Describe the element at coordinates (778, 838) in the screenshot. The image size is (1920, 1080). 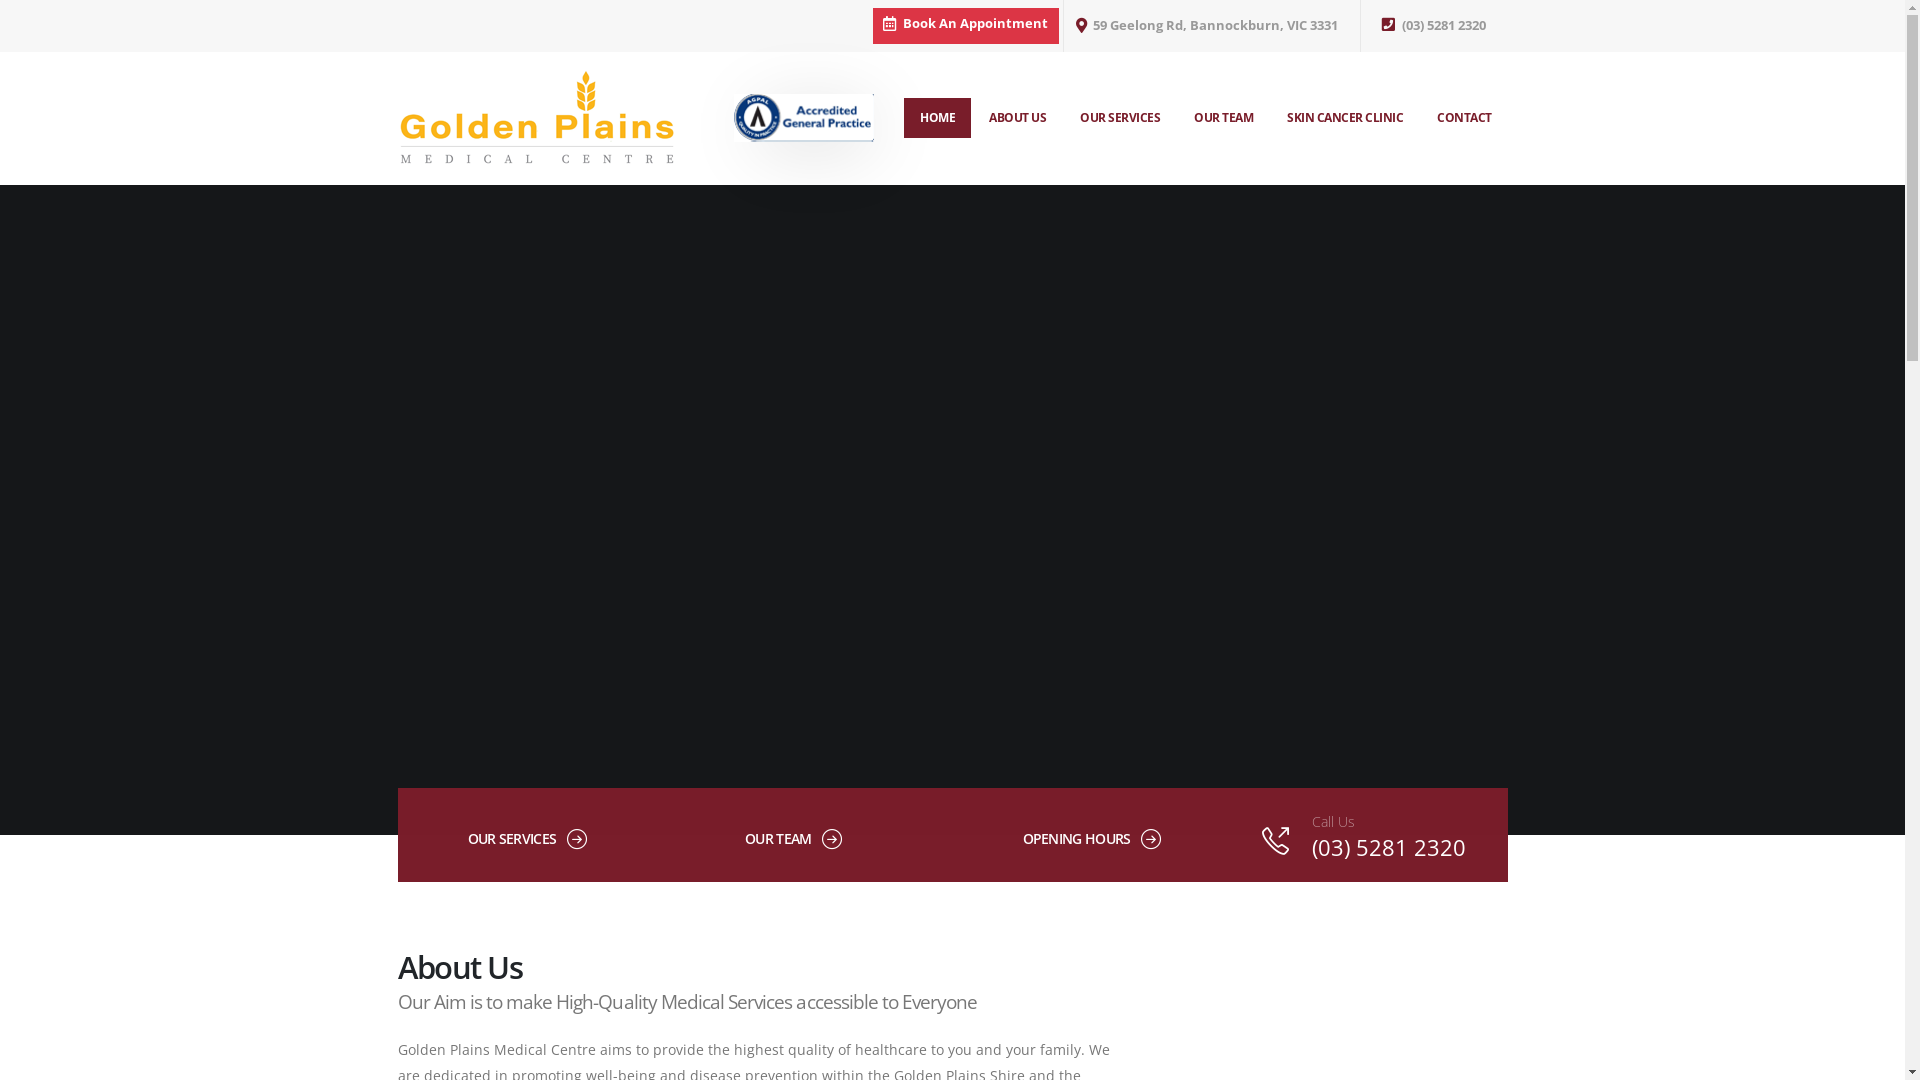
I see `OUR TEAM` at that location.